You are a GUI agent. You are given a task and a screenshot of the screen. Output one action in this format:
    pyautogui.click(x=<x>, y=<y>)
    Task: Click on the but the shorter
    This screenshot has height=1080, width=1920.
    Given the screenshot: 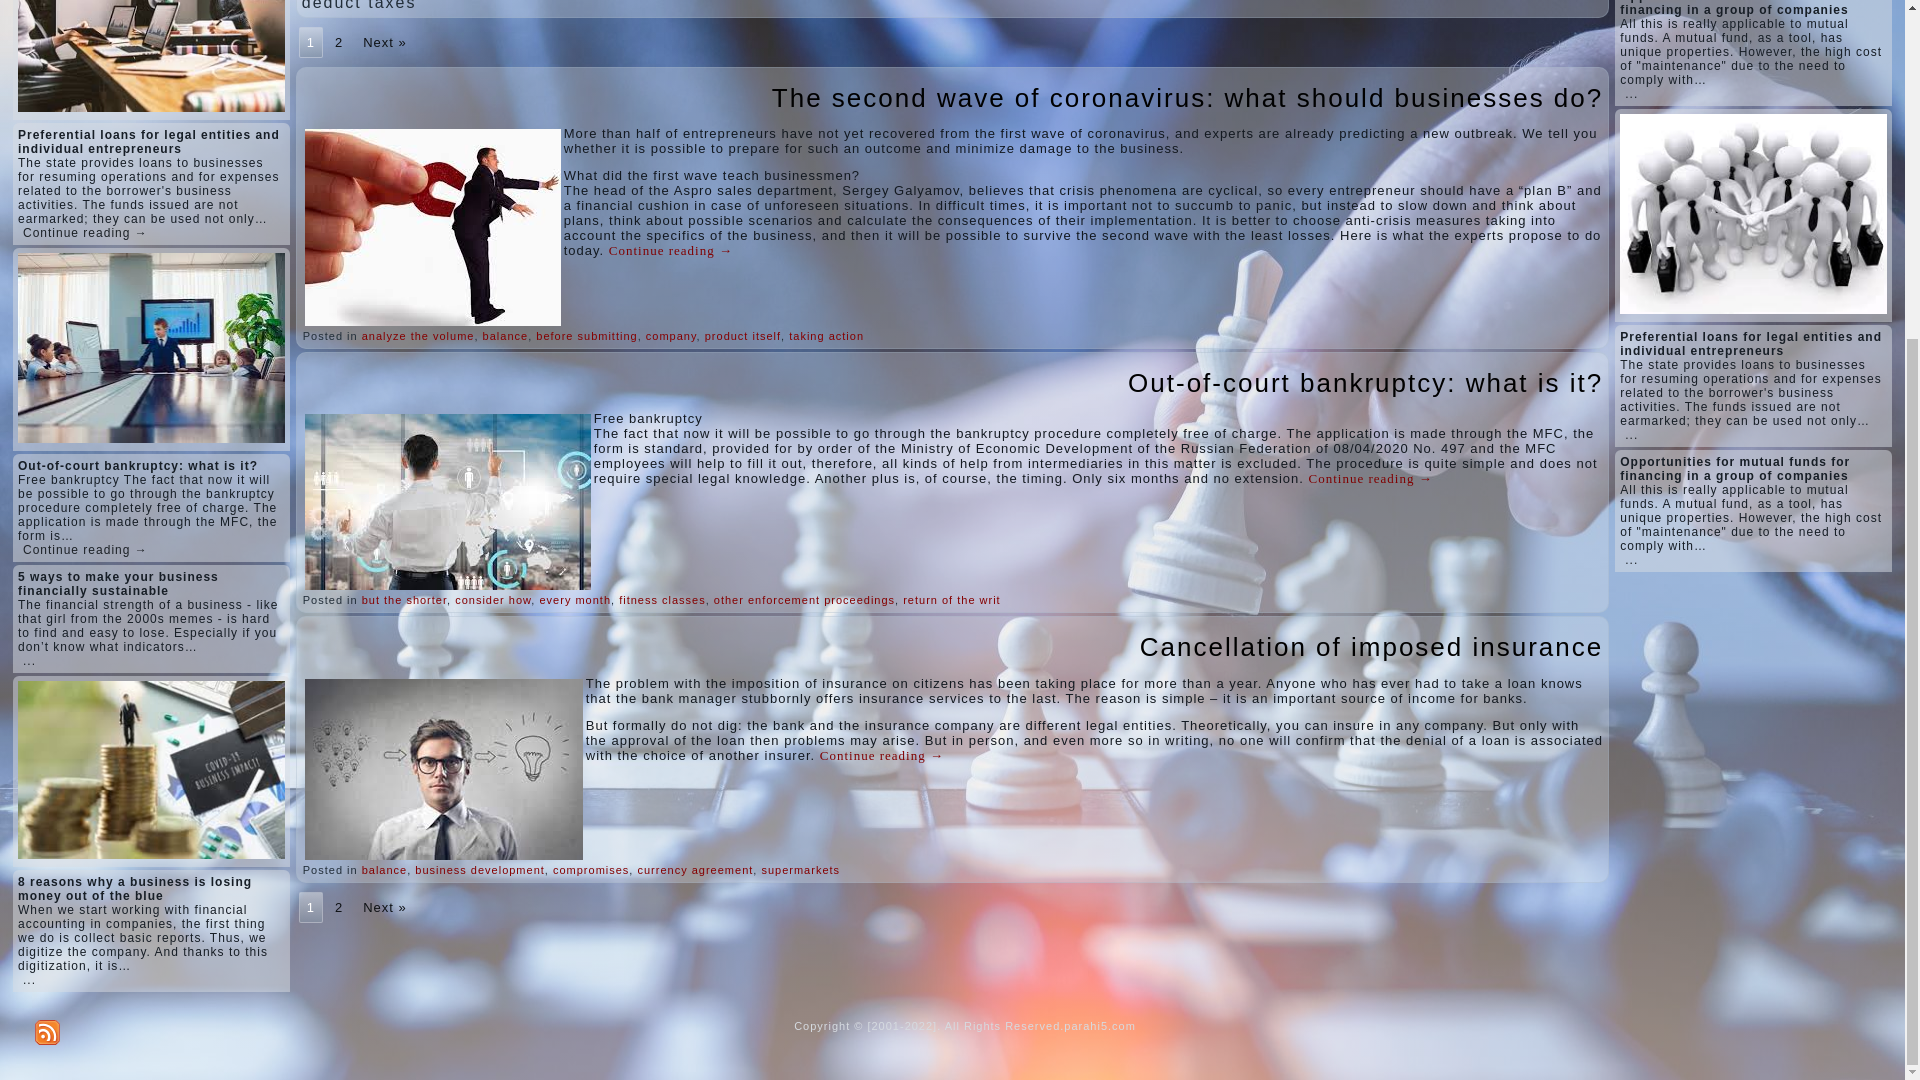 What is the action you would take?
    pyautogui.click(x=404, y=600)
    